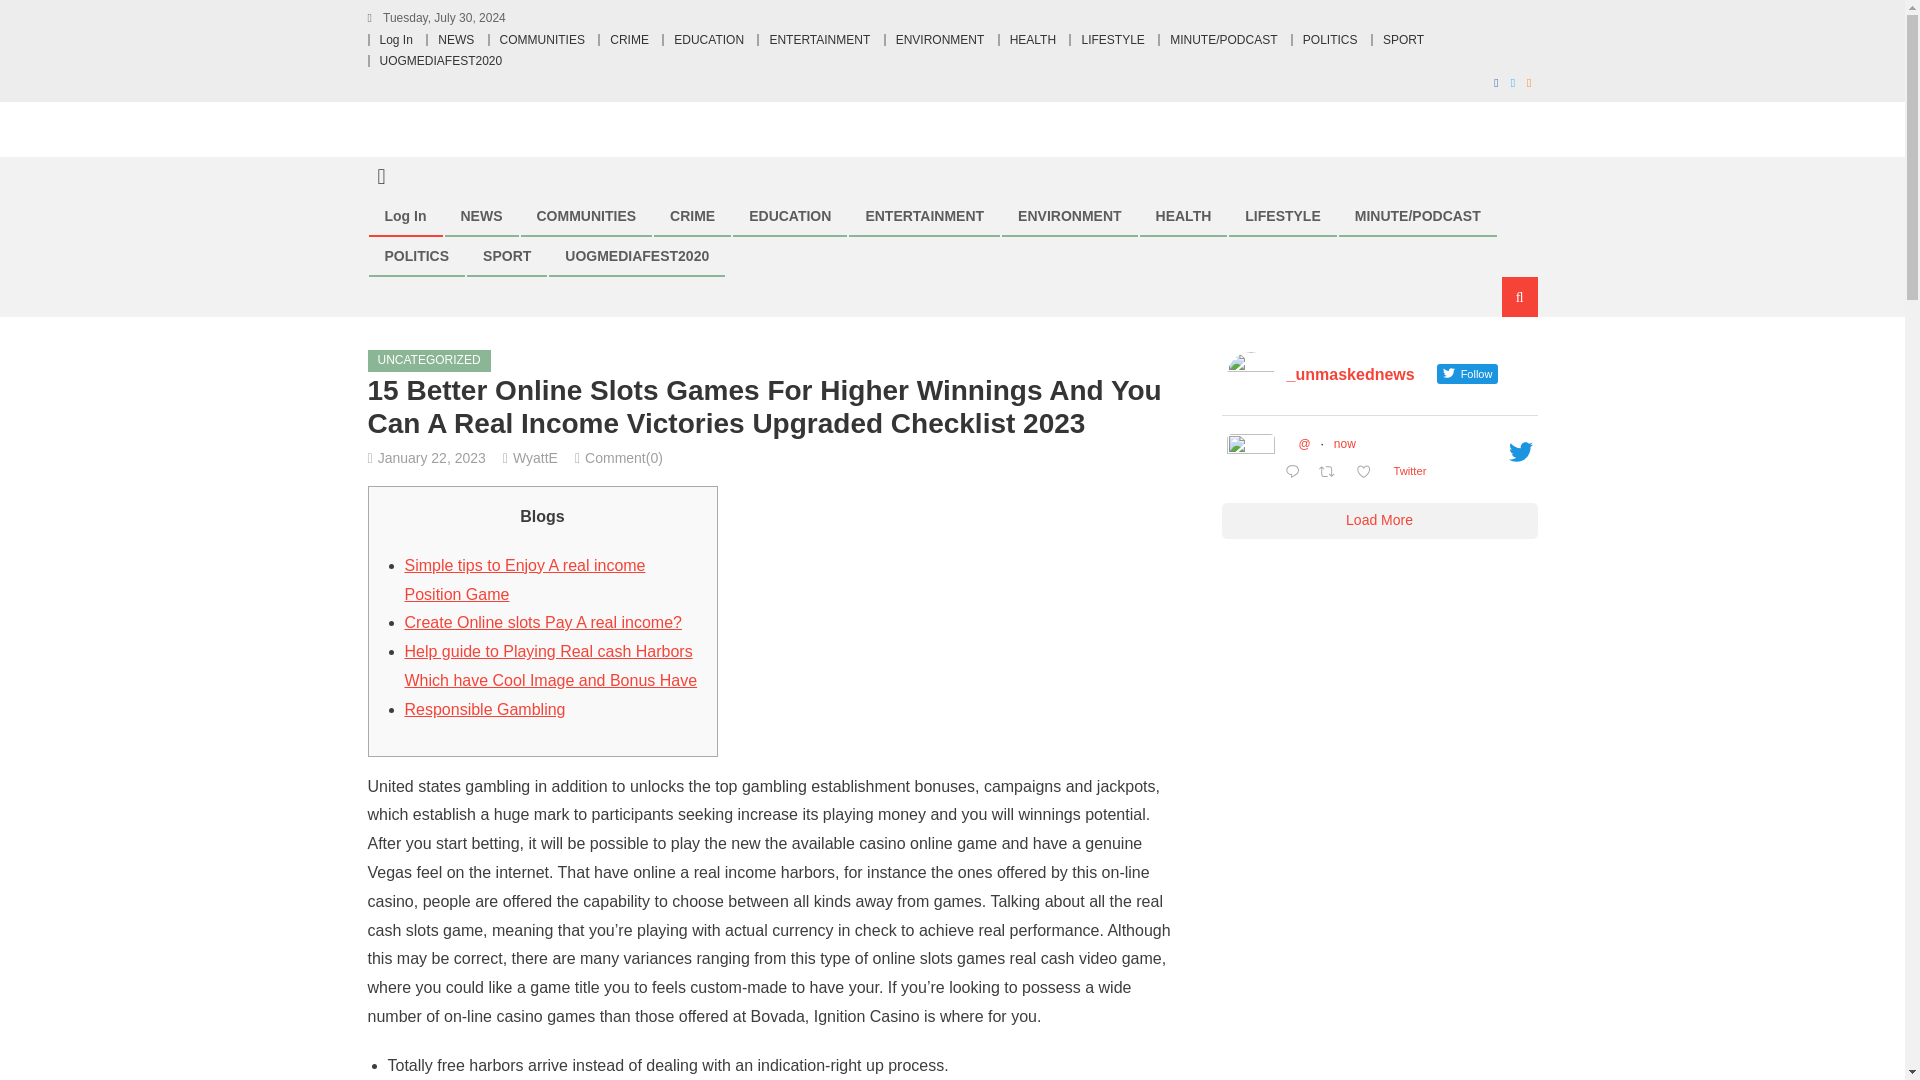 This screenshot has height=1080, width=1920. Describe the element at coordinates (924, 216) in the screenshot. I see `ENTERTAINMENT` at that location.